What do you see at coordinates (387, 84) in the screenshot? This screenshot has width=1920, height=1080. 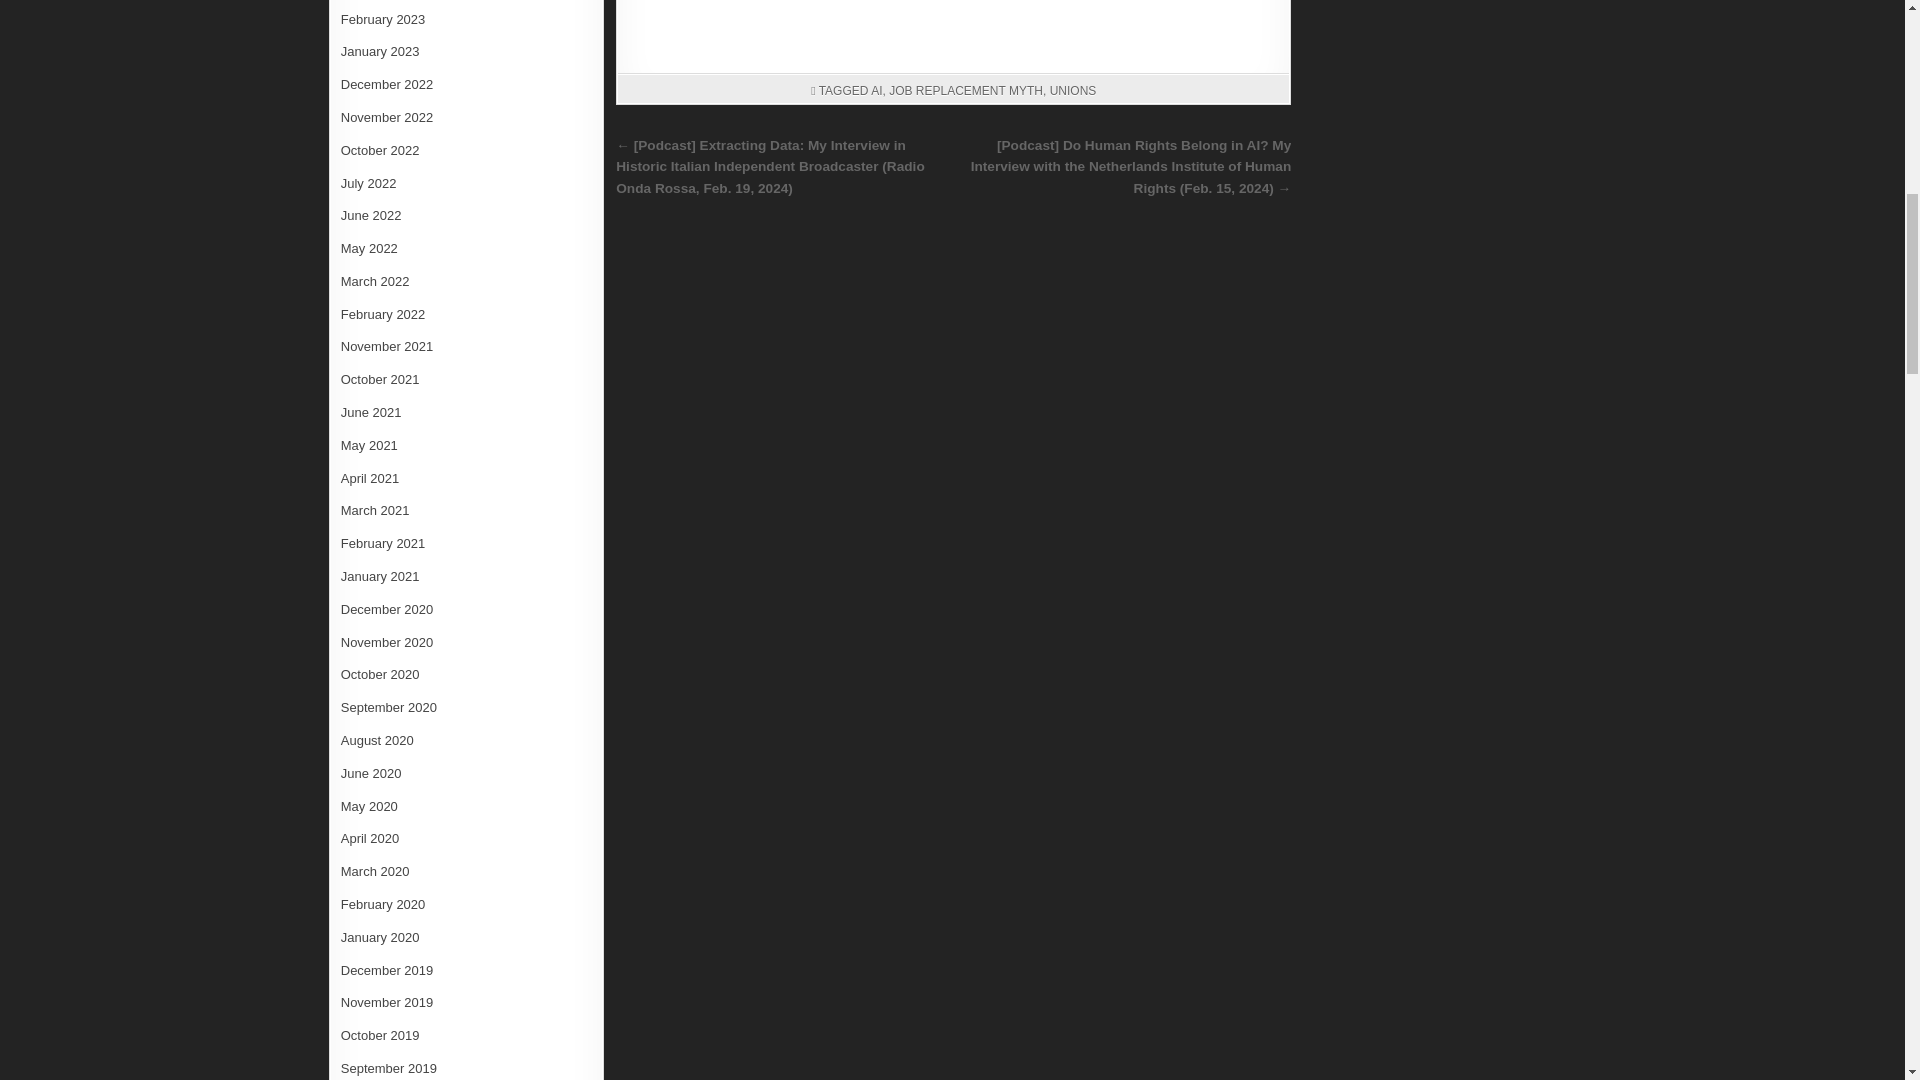 I see `December 2022` at bounding box center [387, 84].